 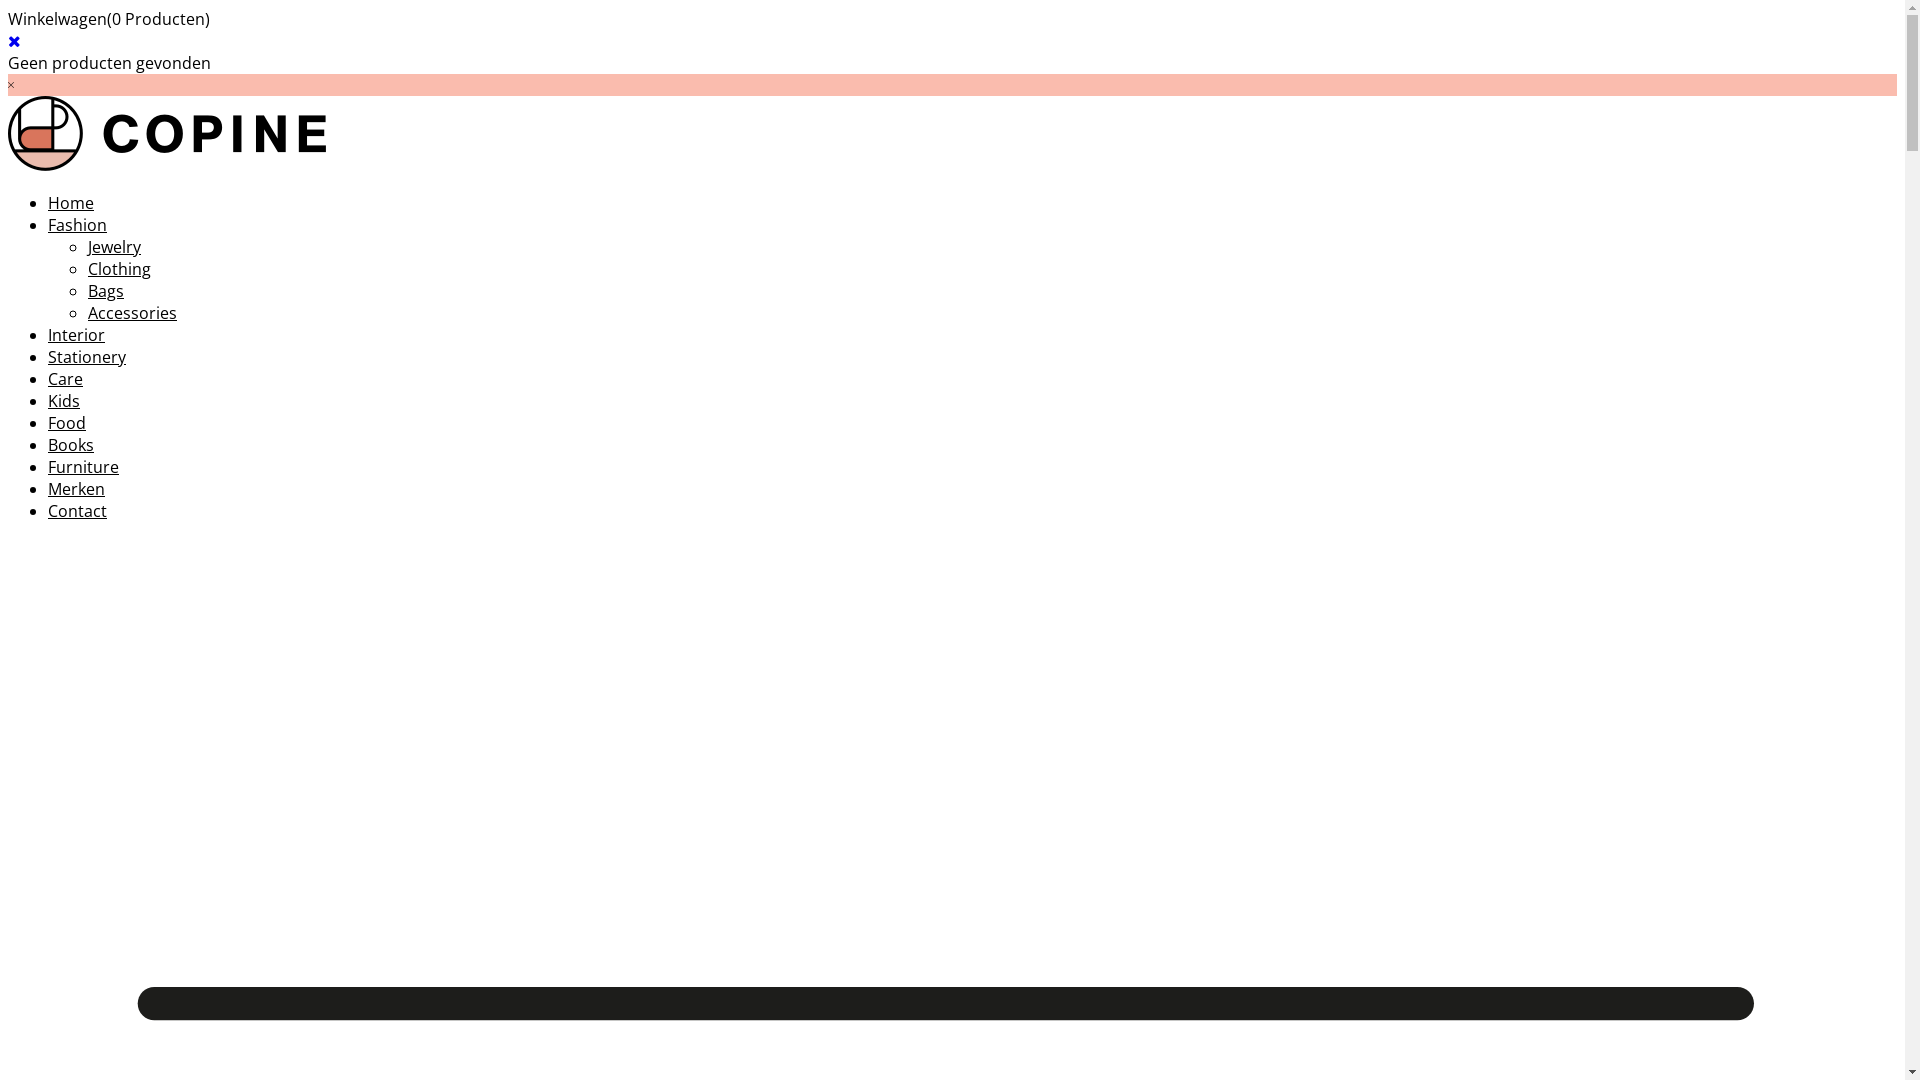 What do you see at coordinates (120, 269) in the screenshot?
I see `Clothing` at bounding box center [120, 269].